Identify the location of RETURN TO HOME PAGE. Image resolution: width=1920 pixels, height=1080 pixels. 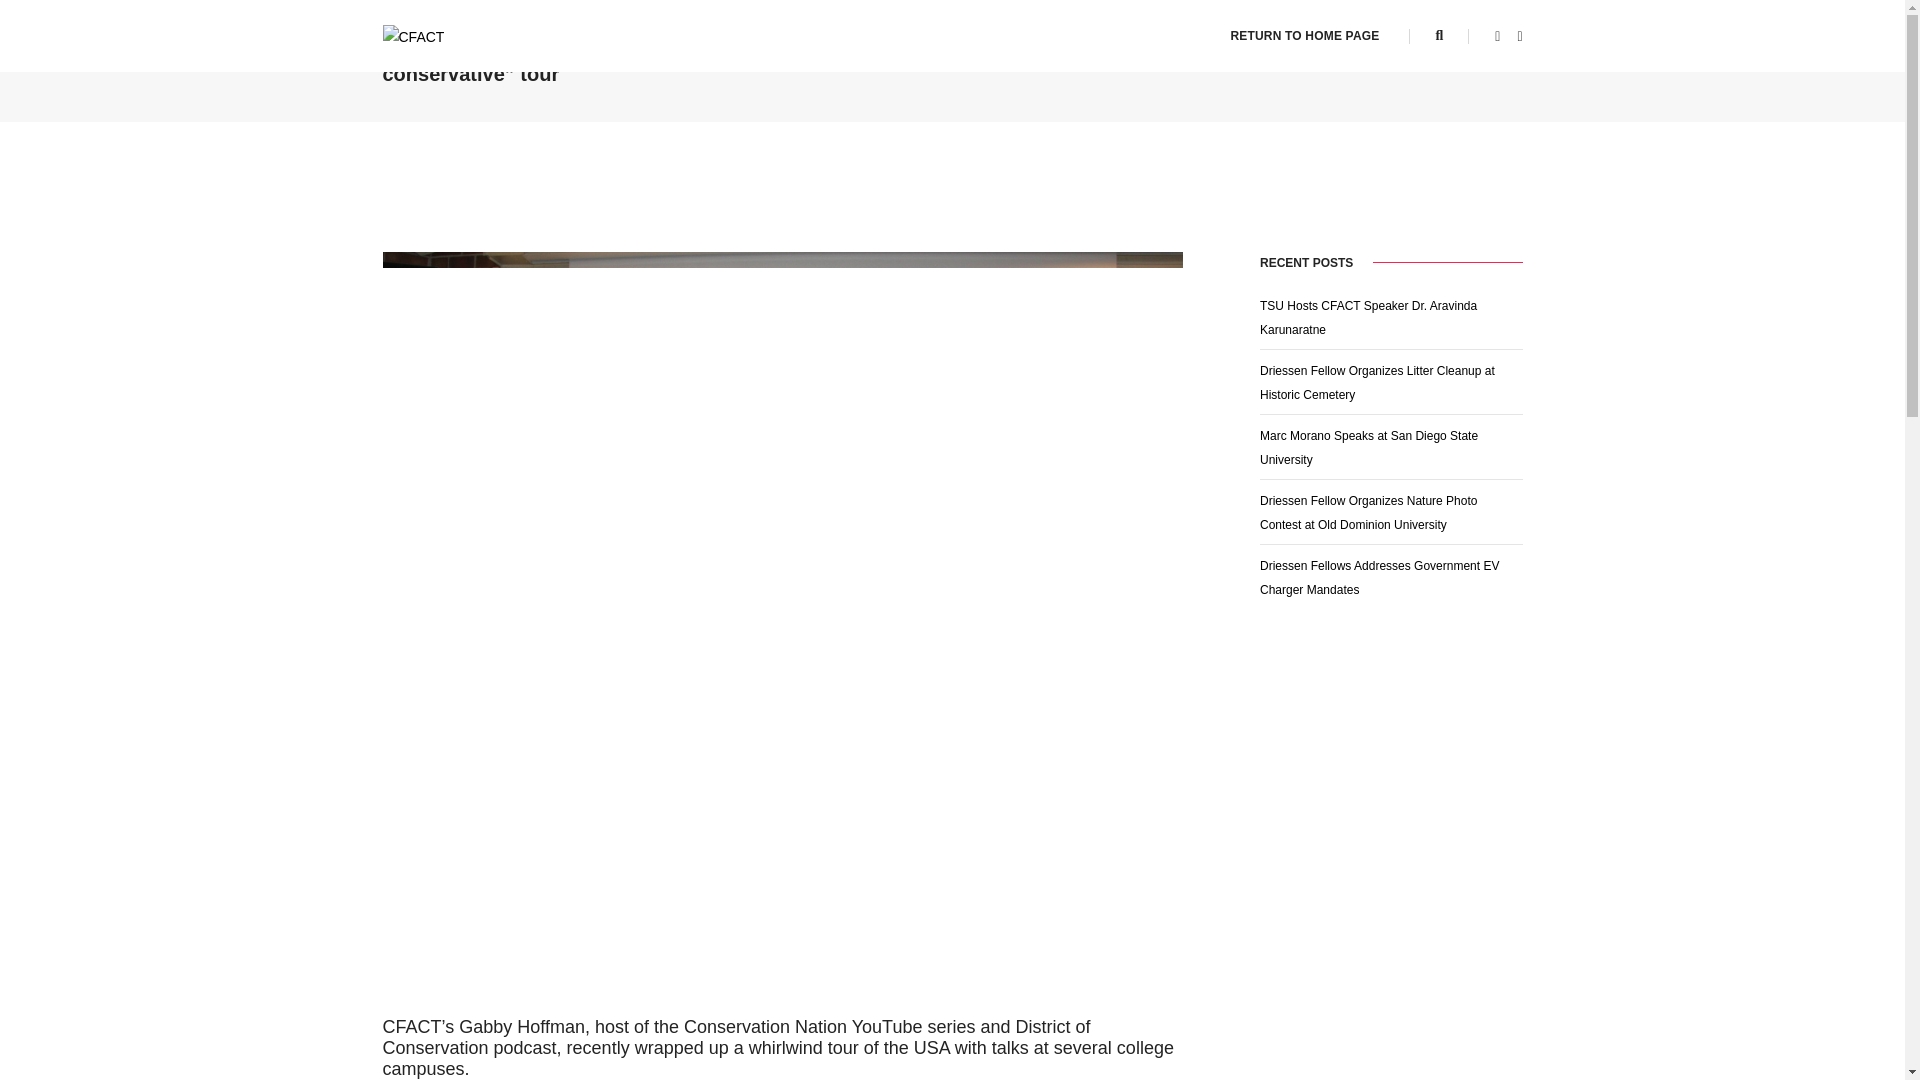
(1304, 36).